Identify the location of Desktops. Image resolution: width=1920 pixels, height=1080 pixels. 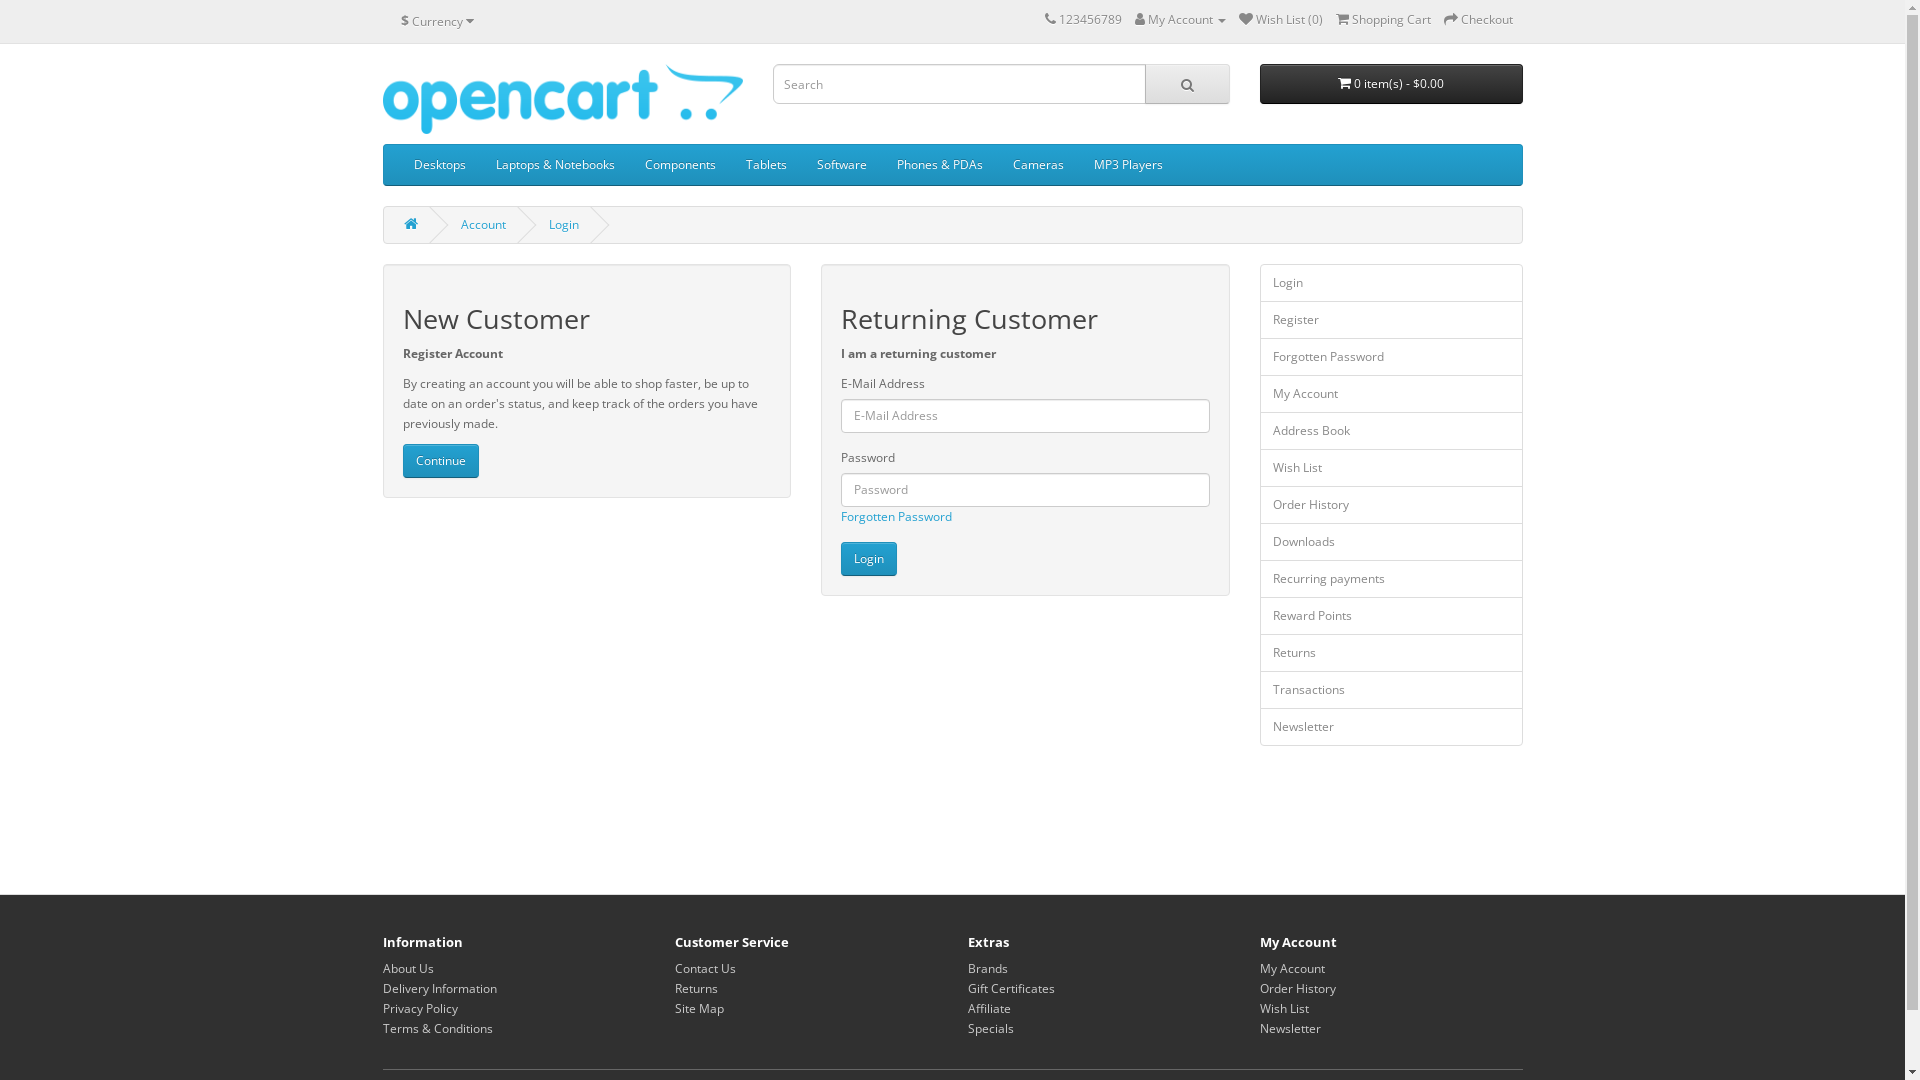
(439, 165).